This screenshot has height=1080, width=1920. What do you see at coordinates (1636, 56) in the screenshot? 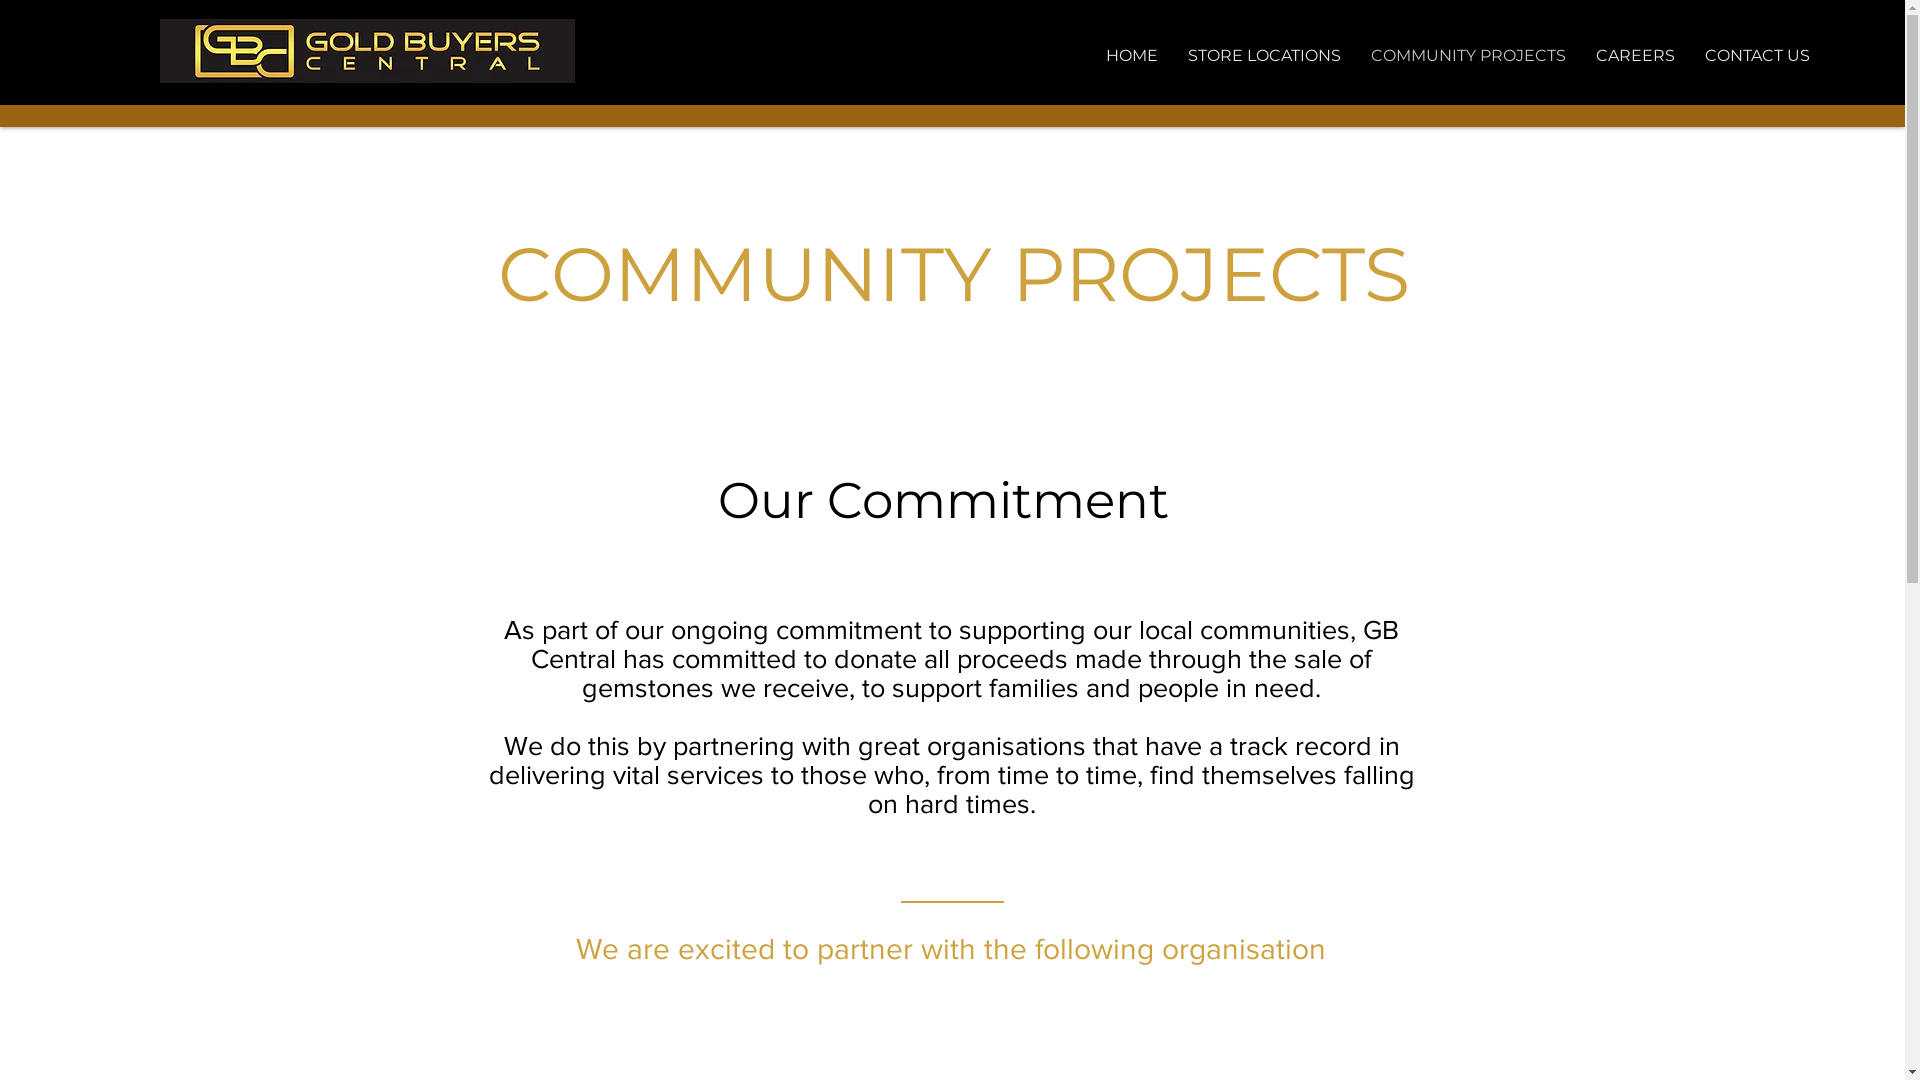
I see `CAREERS` at bounding box center [1636, 56].